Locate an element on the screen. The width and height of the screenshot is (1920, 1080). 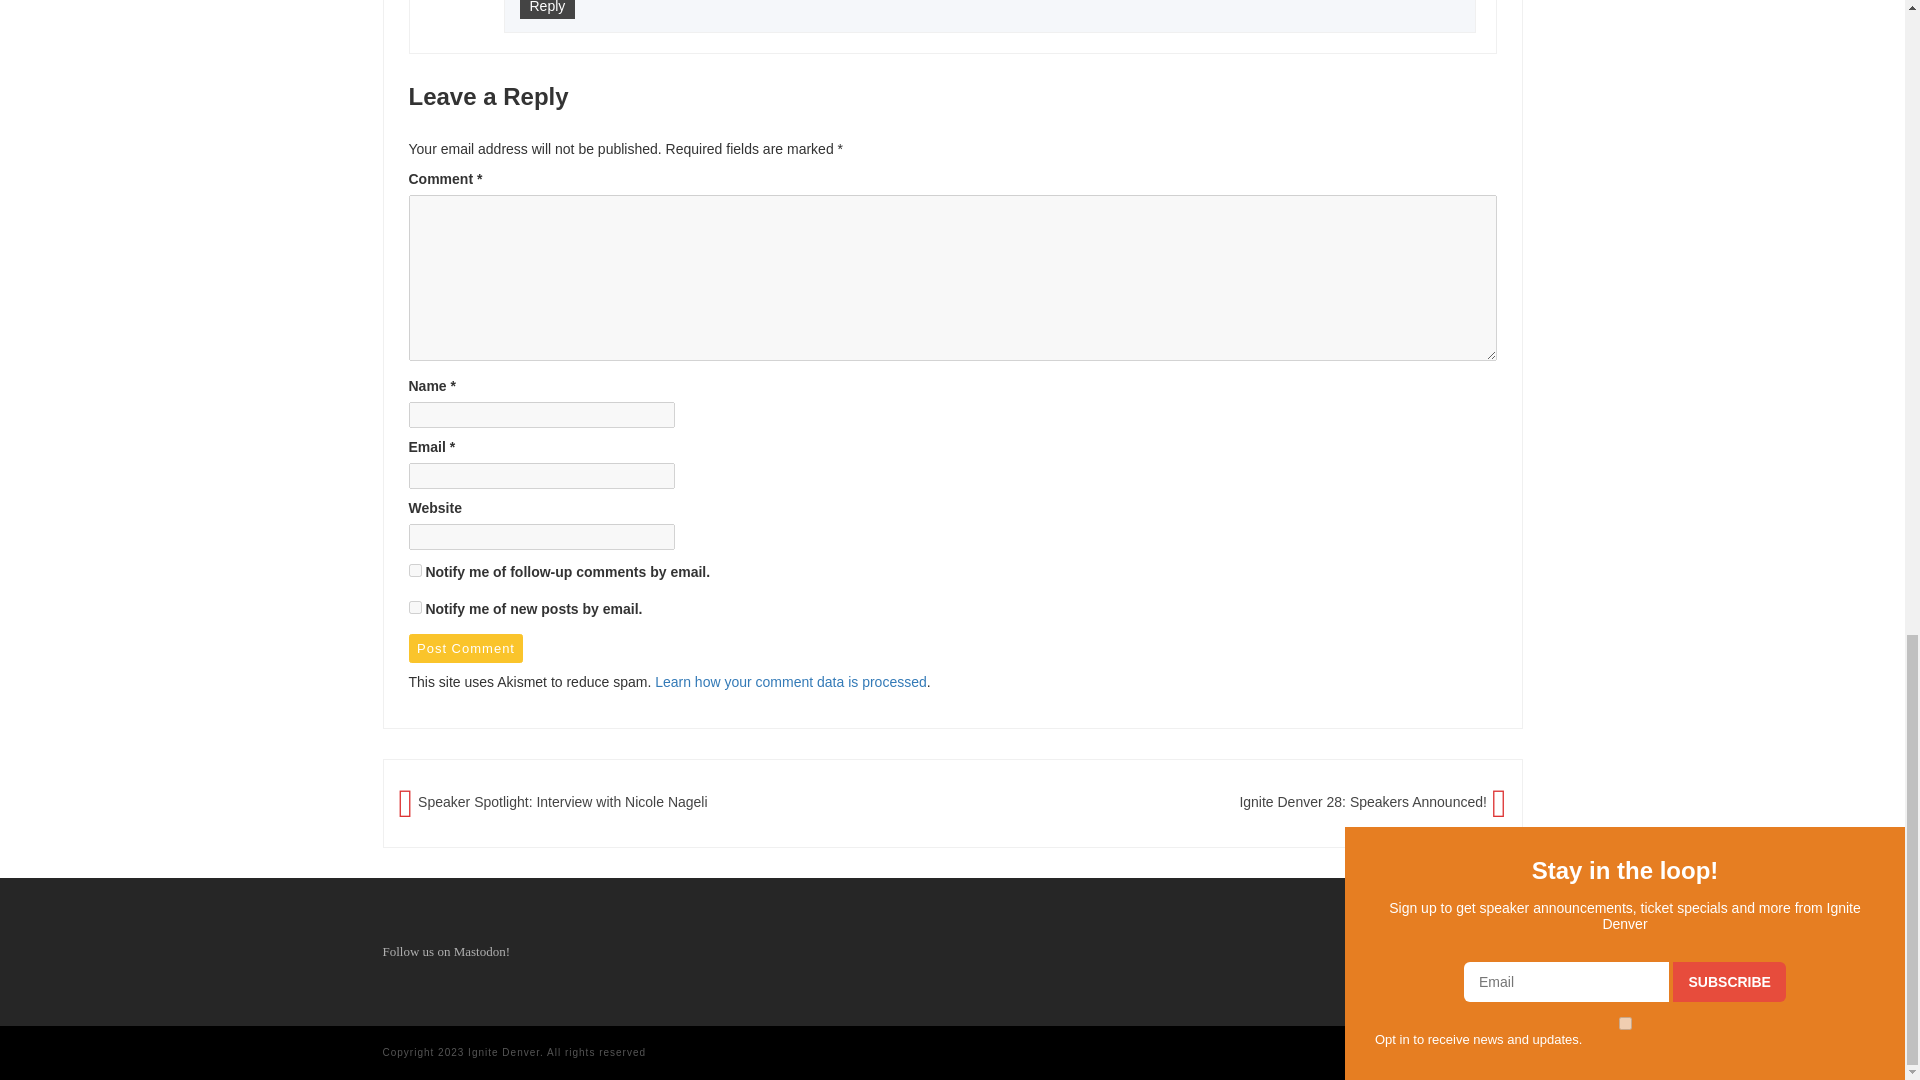
Speaker Spotlight: Interview with Nicole Nageli is located at coordinates (562, 802).